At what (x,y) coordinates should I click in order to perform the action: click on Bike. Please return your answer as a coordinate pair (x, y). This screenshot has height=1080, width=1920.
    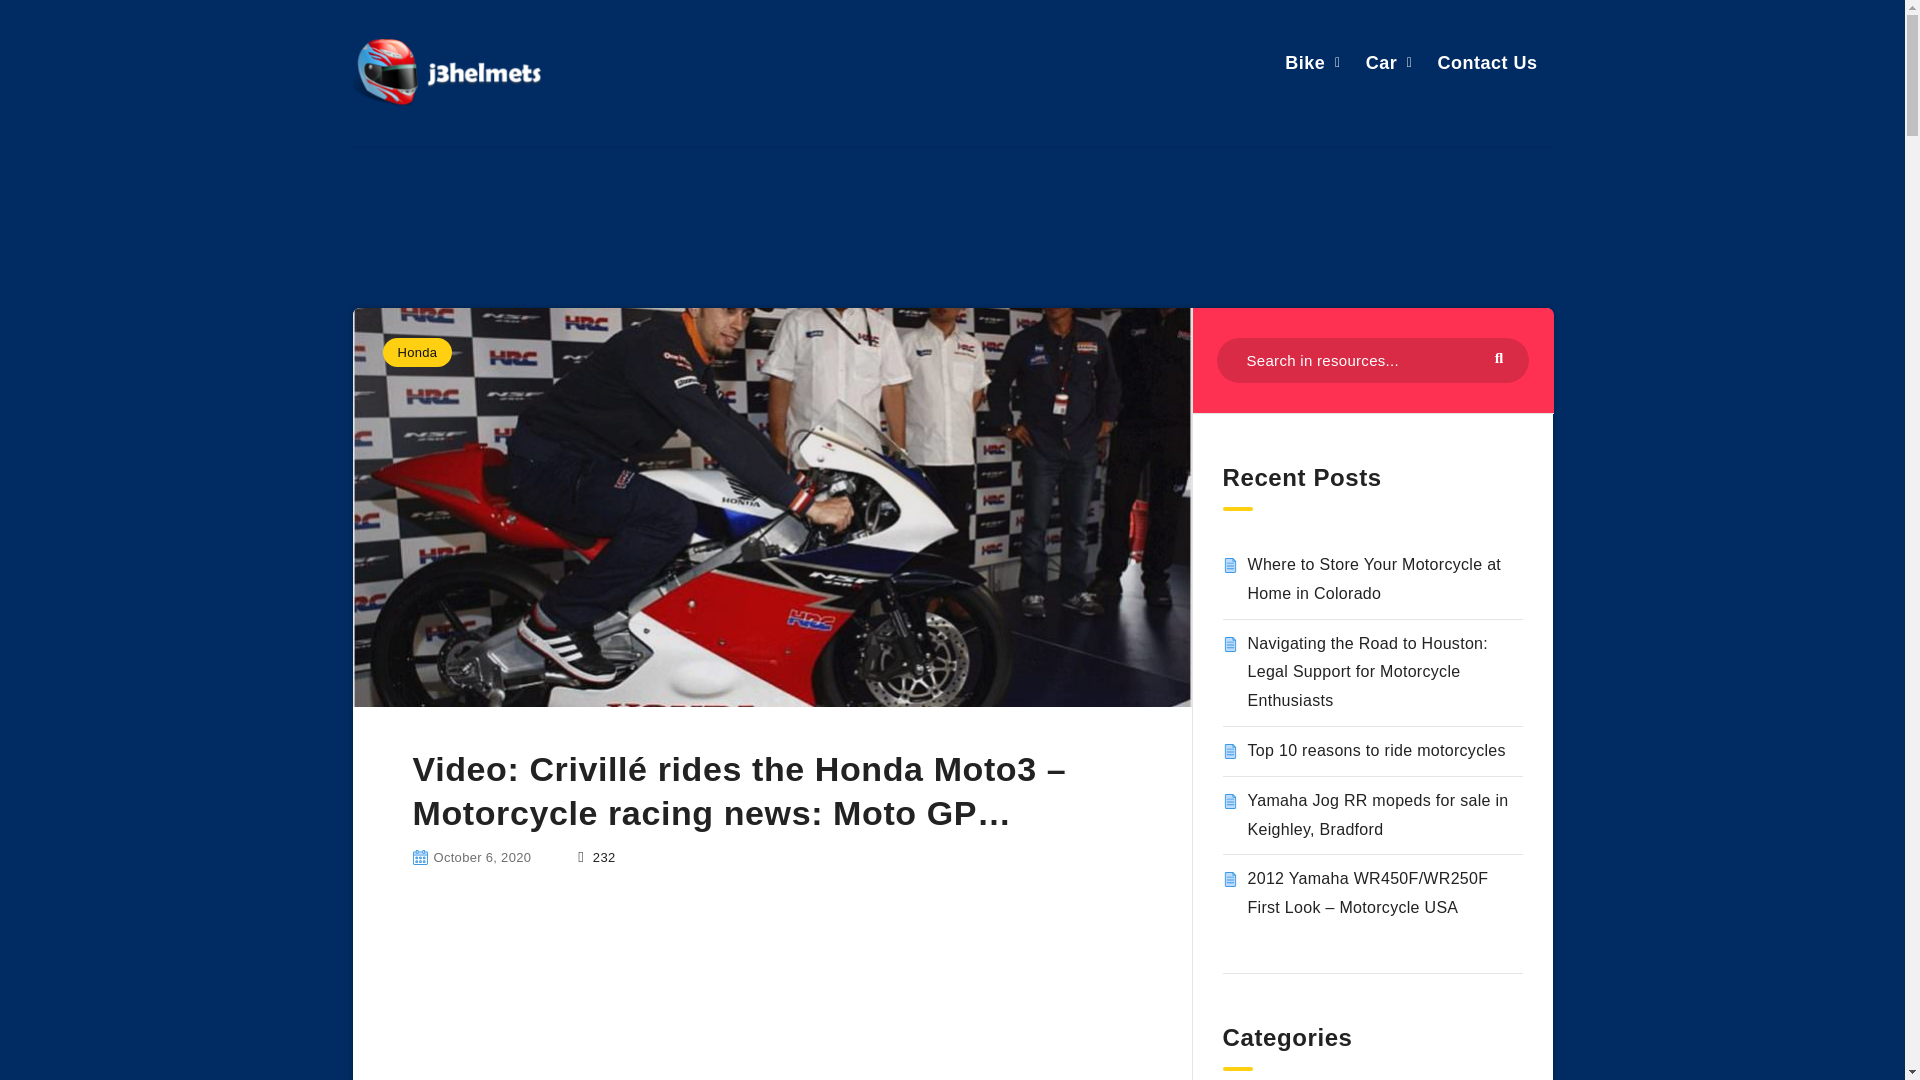
    Looking at the image, I should click on (1304, 62).